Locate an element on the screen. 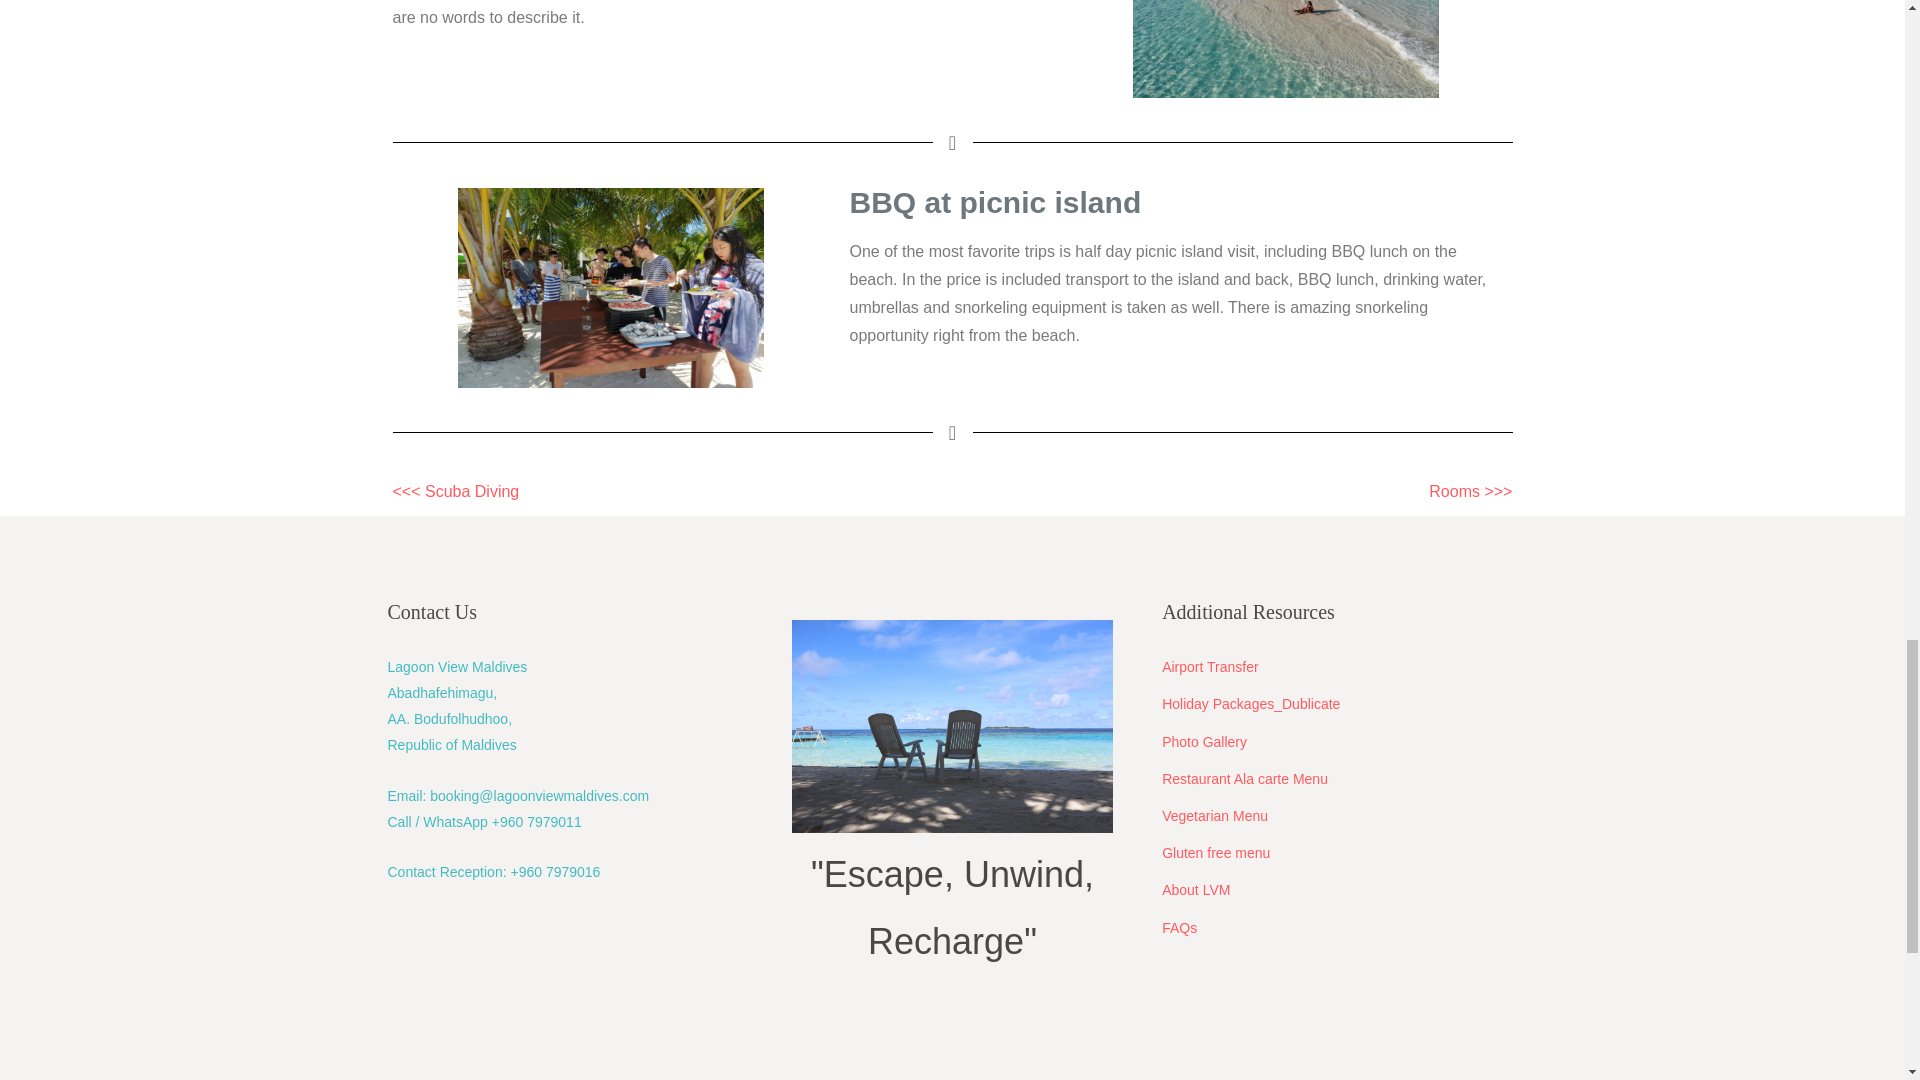 This screenshot has width=1920, height=1080. Gluten free menu is located at coordinates (1215, 852).